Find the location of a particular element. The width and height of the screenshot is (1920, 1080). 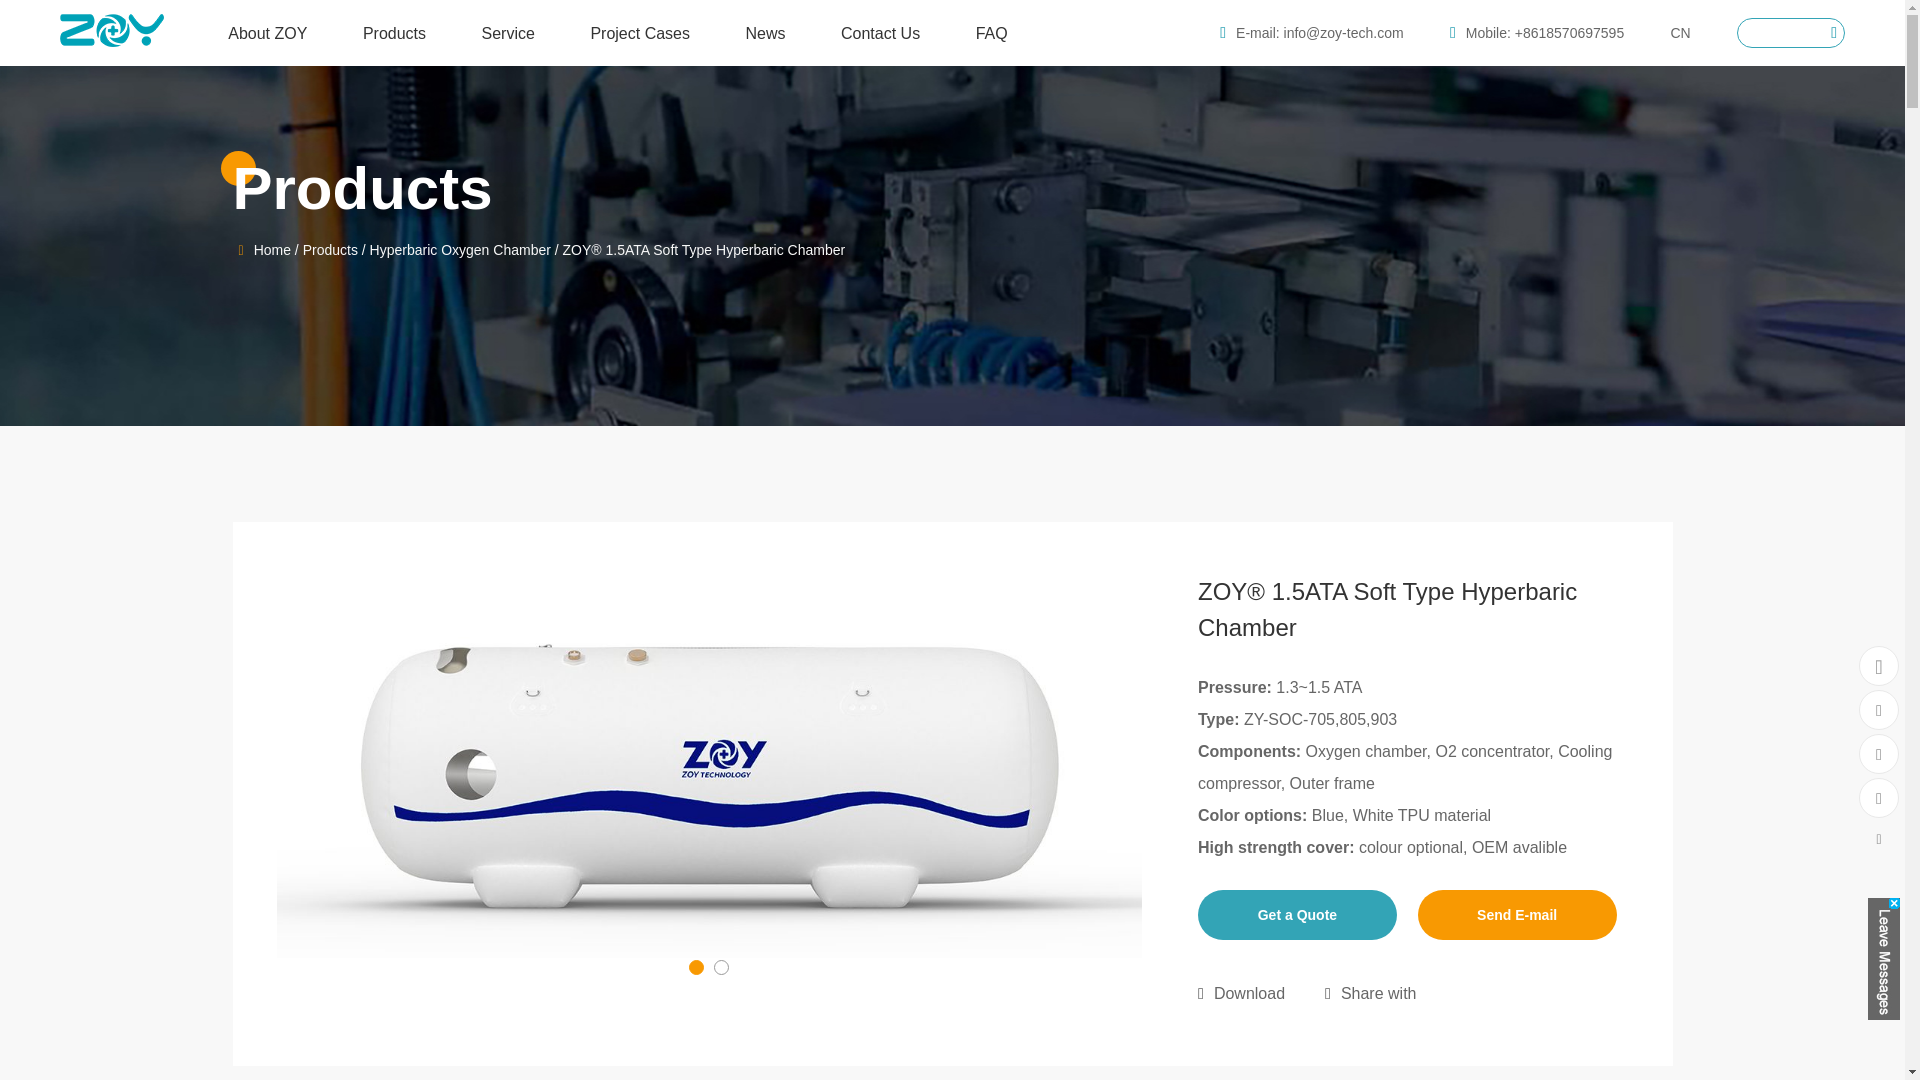

Contact Us is located at coordinates (880, 44).